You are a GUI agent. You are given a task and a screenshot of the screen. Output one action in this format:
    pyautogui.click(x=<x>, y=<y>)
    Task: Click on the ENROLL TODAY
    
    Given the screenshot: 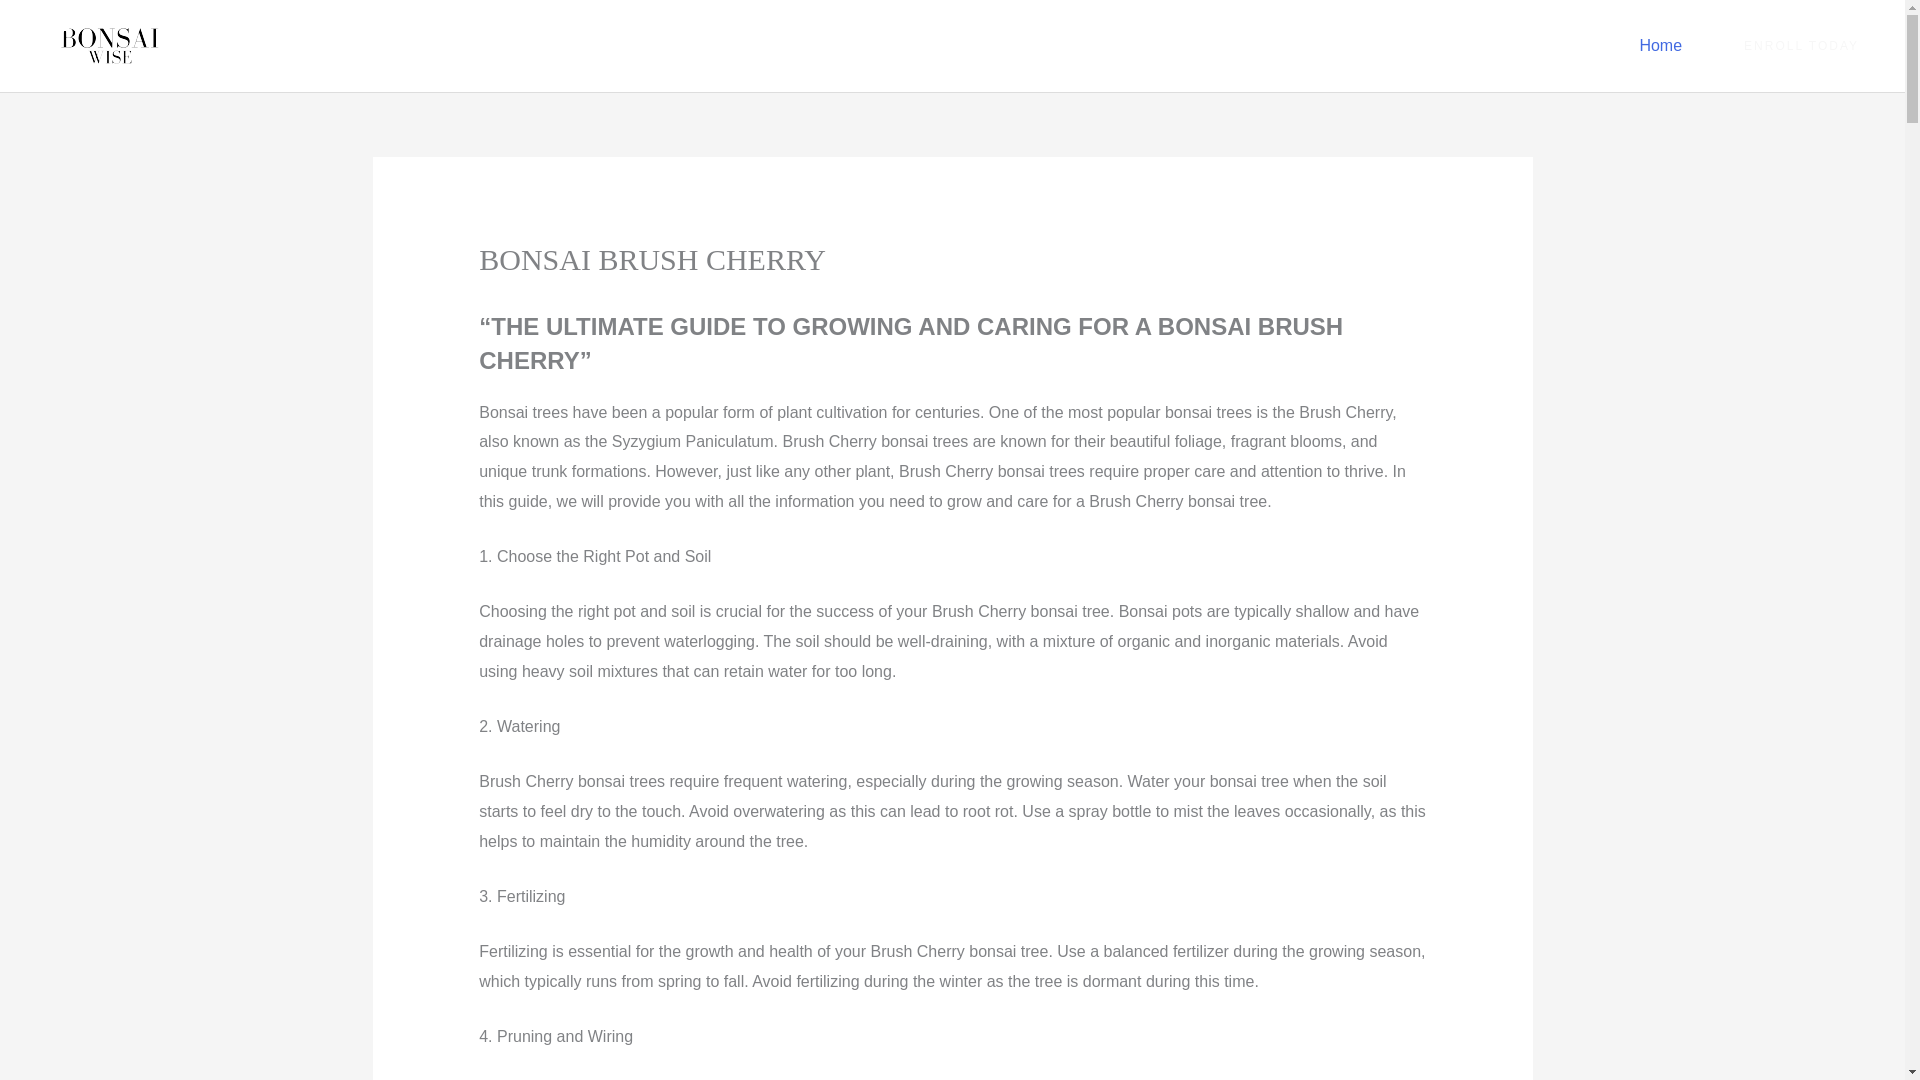 What is the action you would take?
    pyautogui.click(x=1802, y=45)
    